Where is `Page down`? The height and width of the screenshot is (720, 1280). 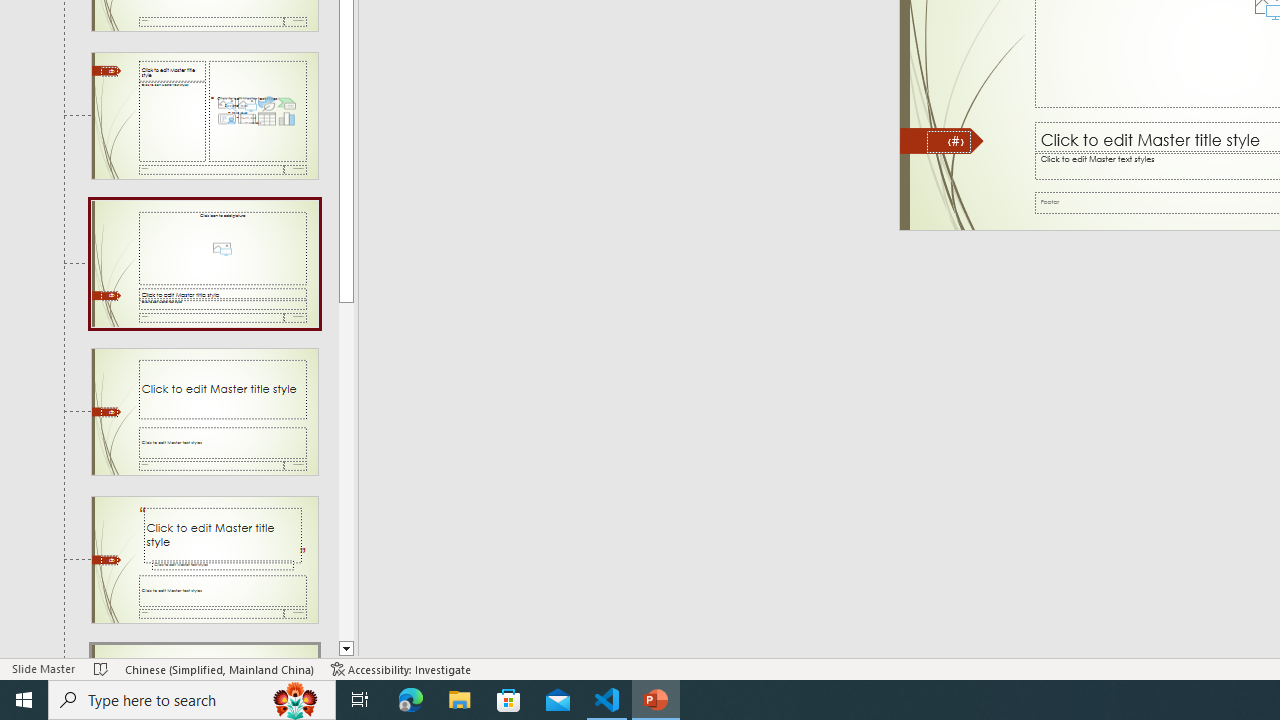 Page down is located at coordinates (346, 470).